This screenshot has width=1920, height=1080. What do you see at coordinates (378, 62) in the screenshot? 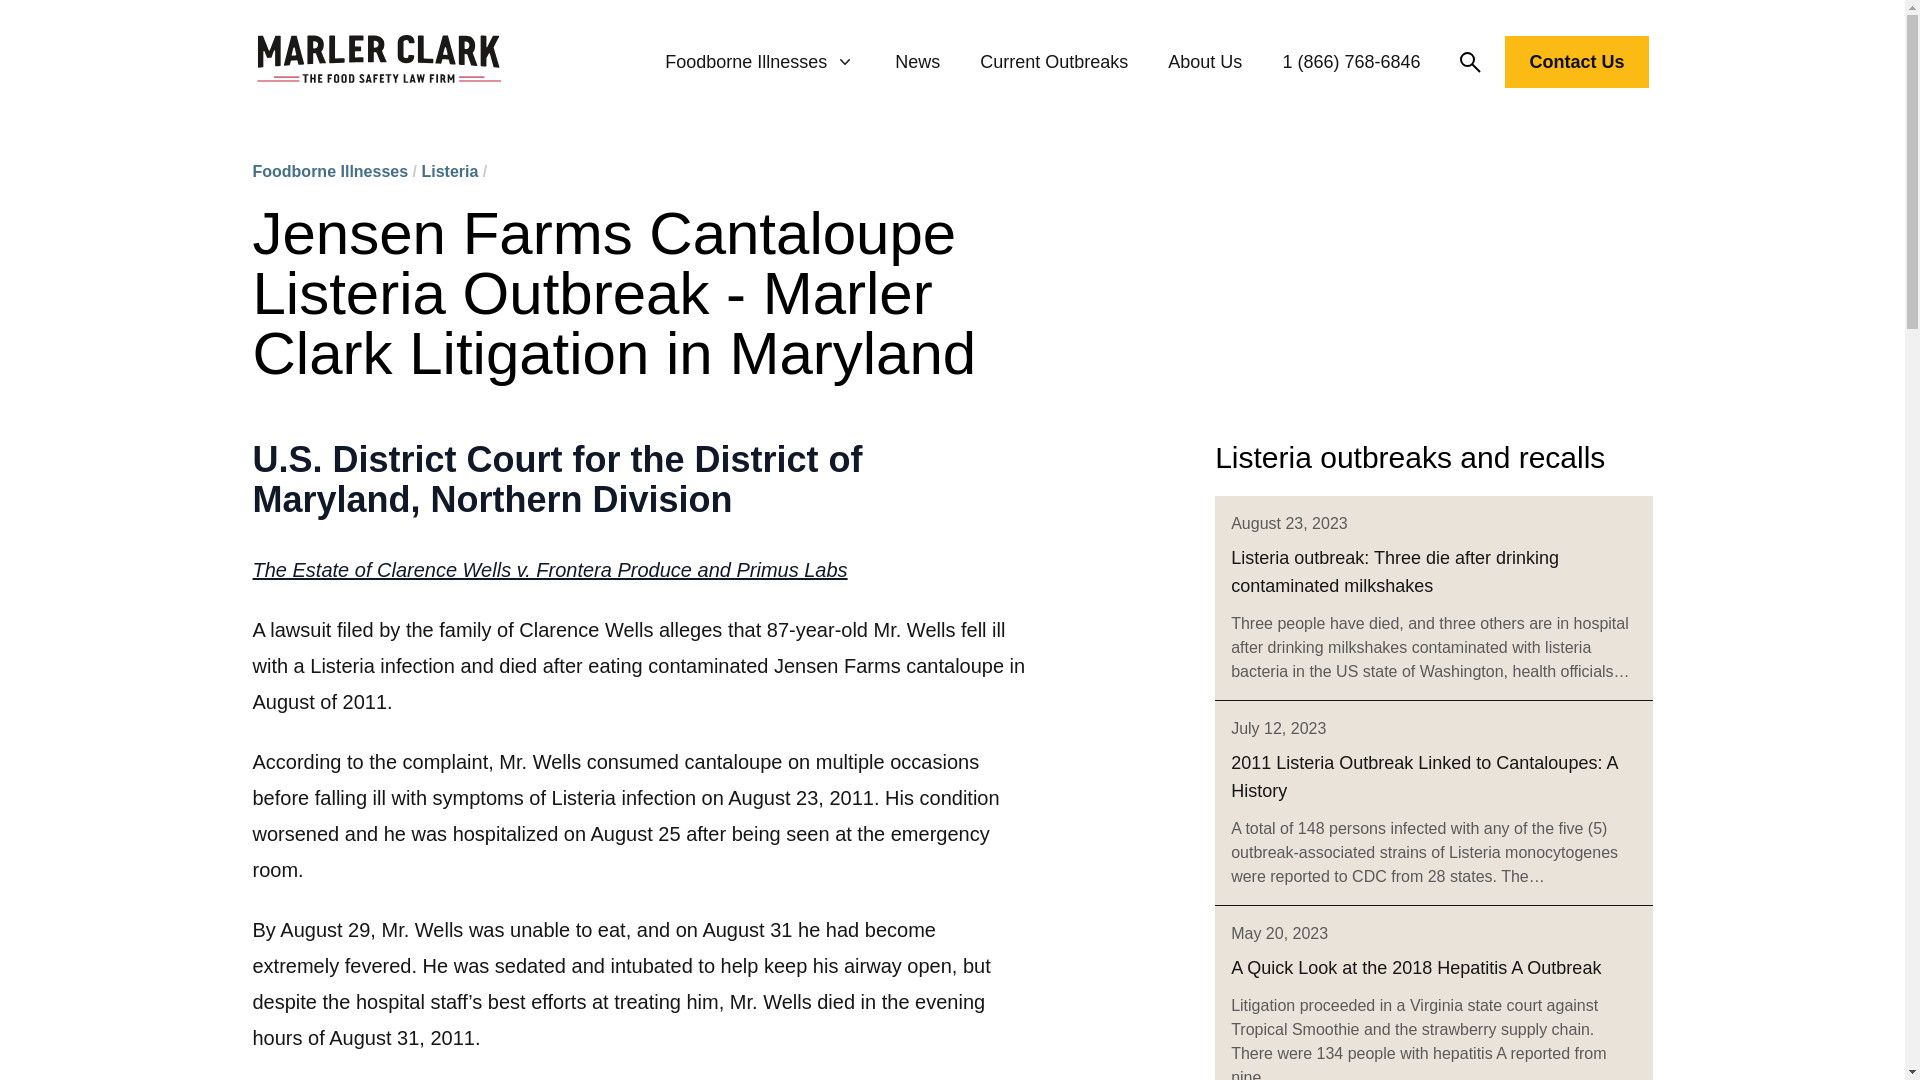
I see `Marler Clark` at bounding box center [378, 62].